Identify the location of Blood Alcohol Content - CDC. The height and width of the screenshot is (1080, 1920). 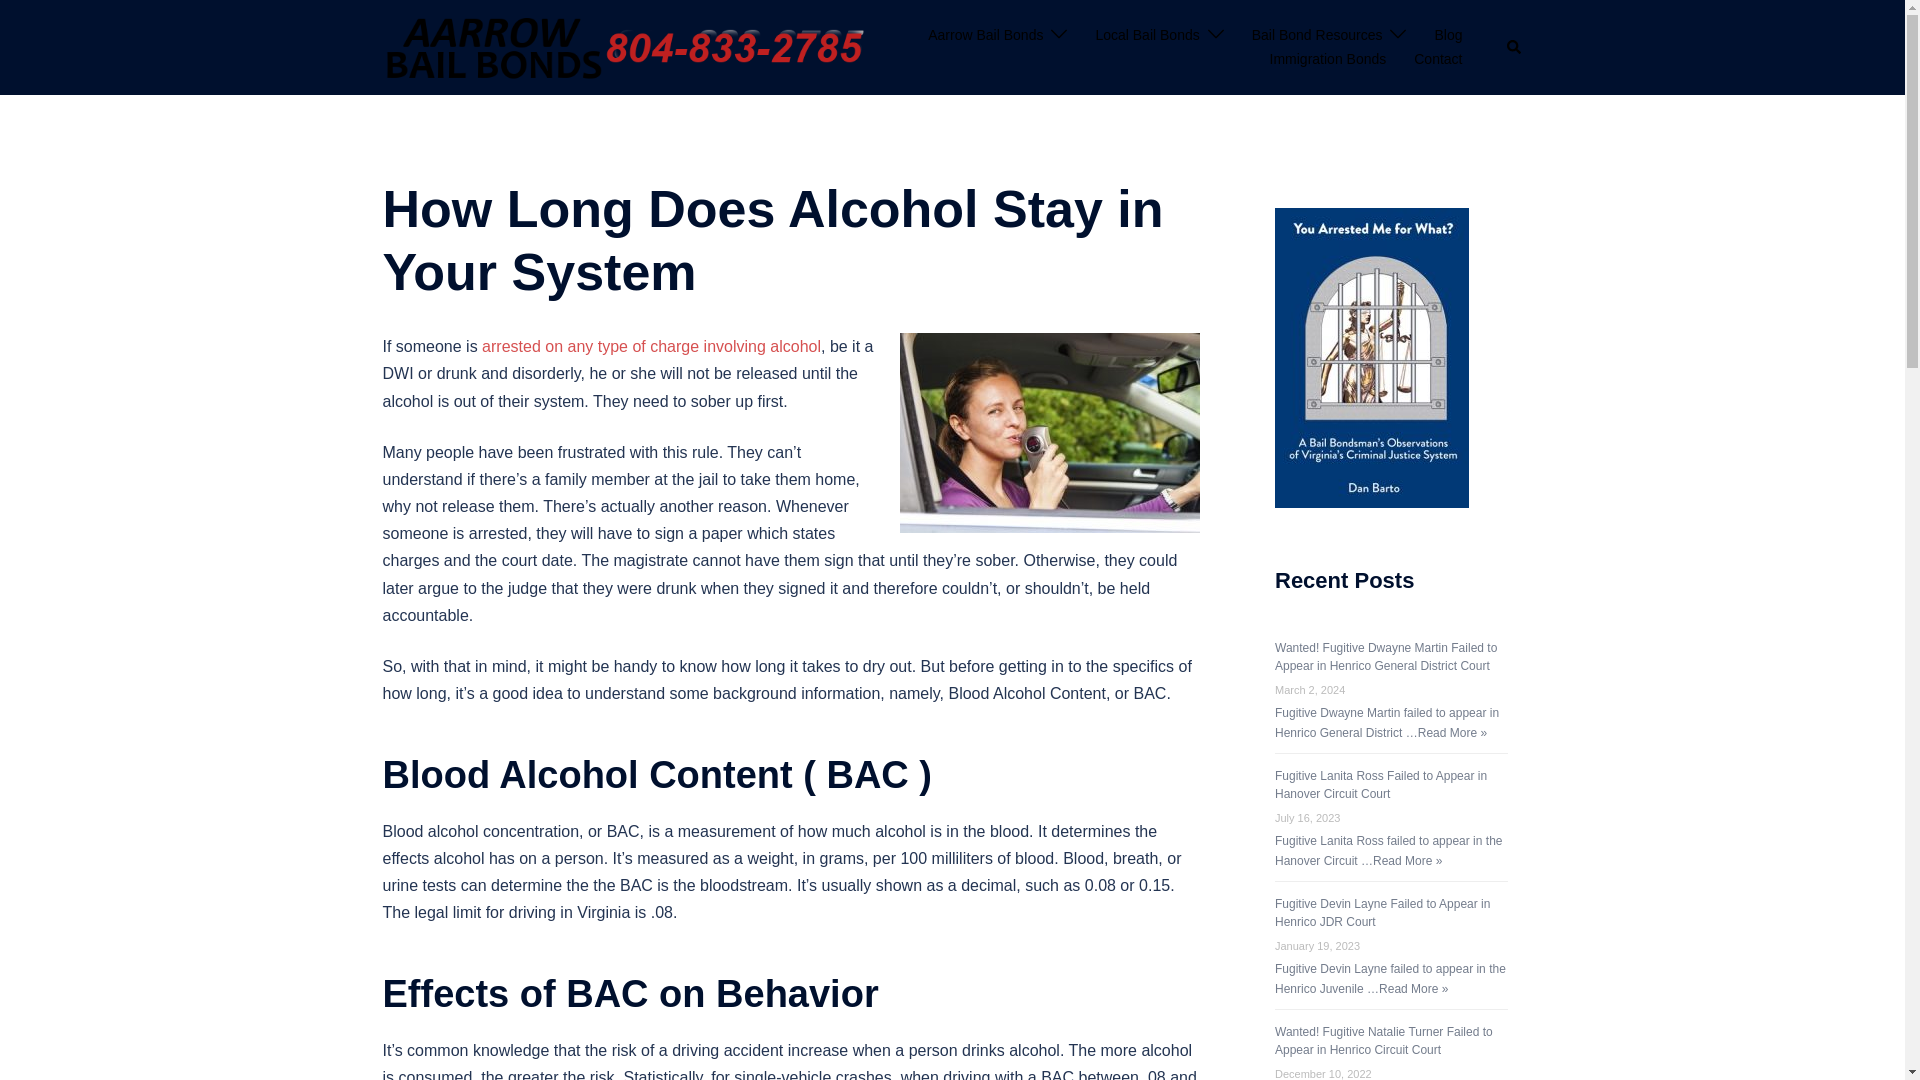
(651, 346).